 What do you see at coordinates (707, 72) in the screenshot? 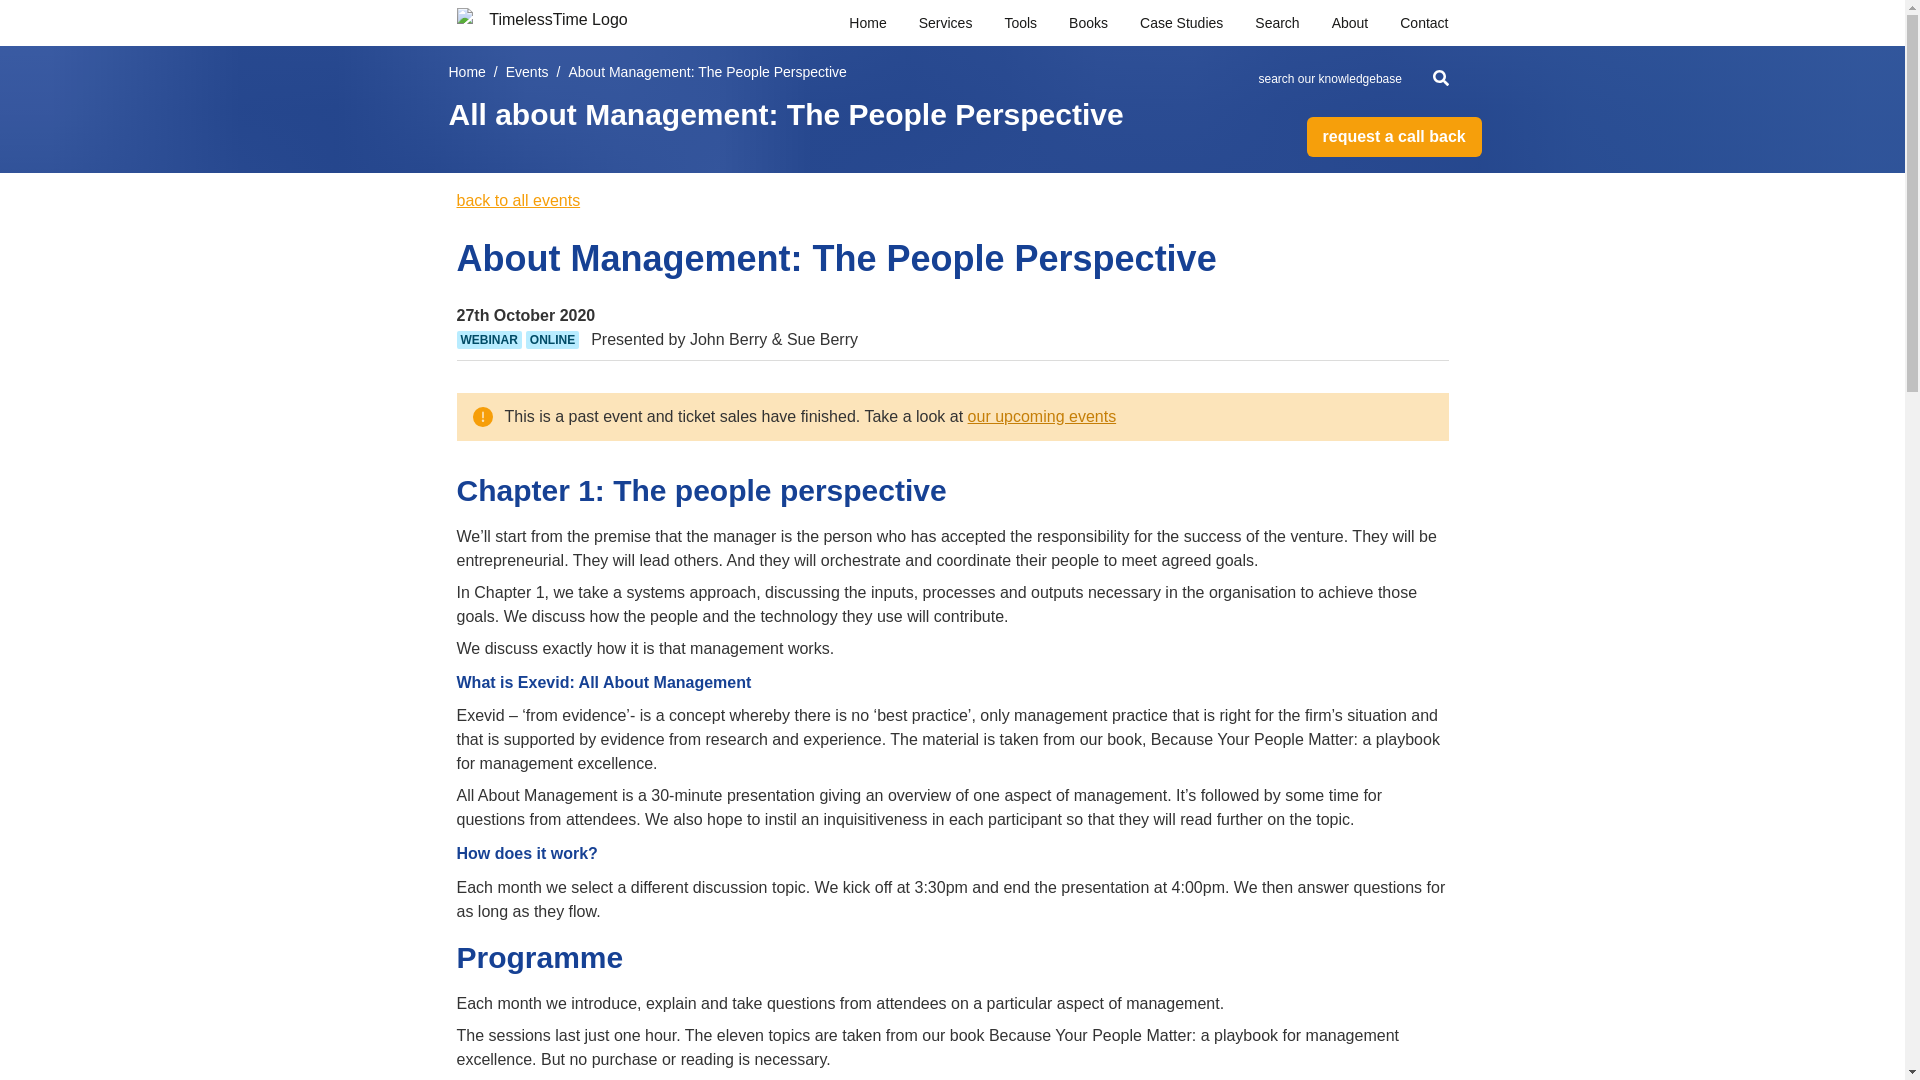
I see `About Management: The People Perspective` at bounding box center [707, 72].